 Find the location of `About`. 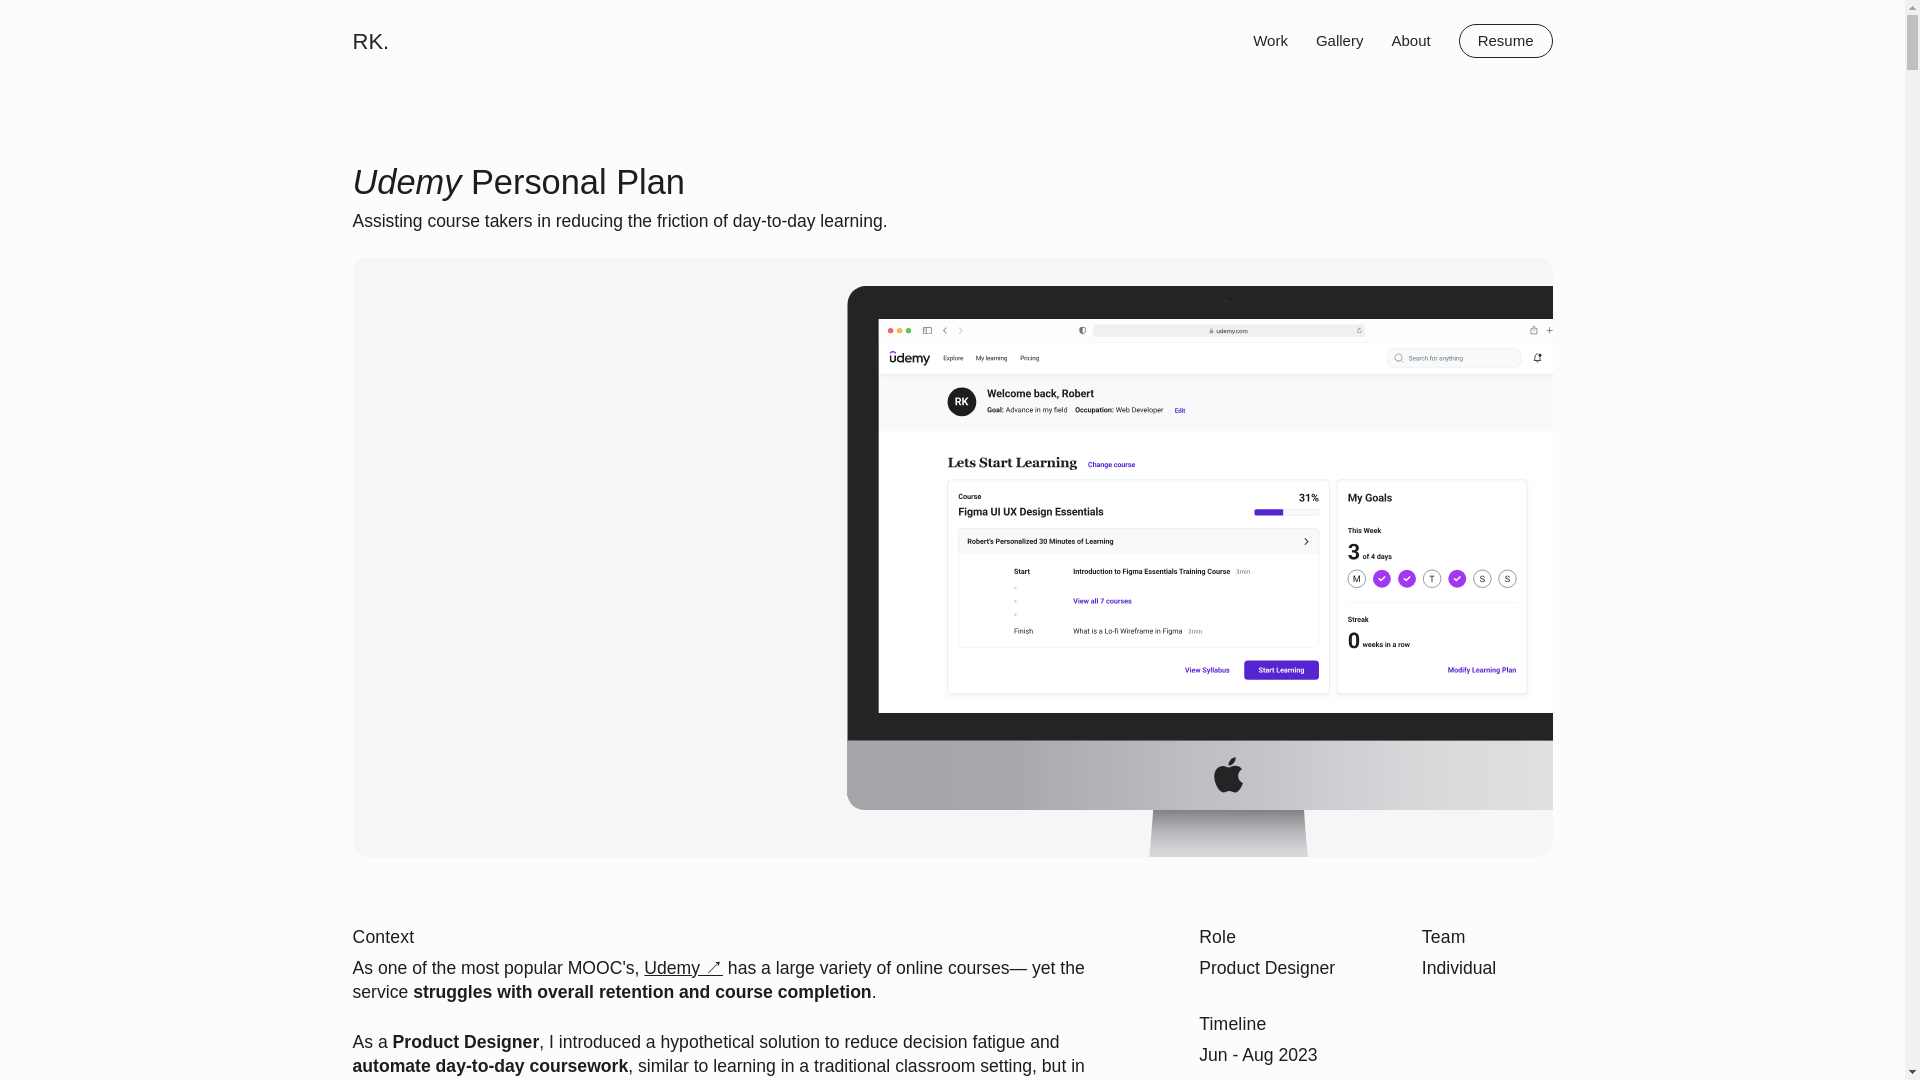

About is located at coordinates (1410, 40).